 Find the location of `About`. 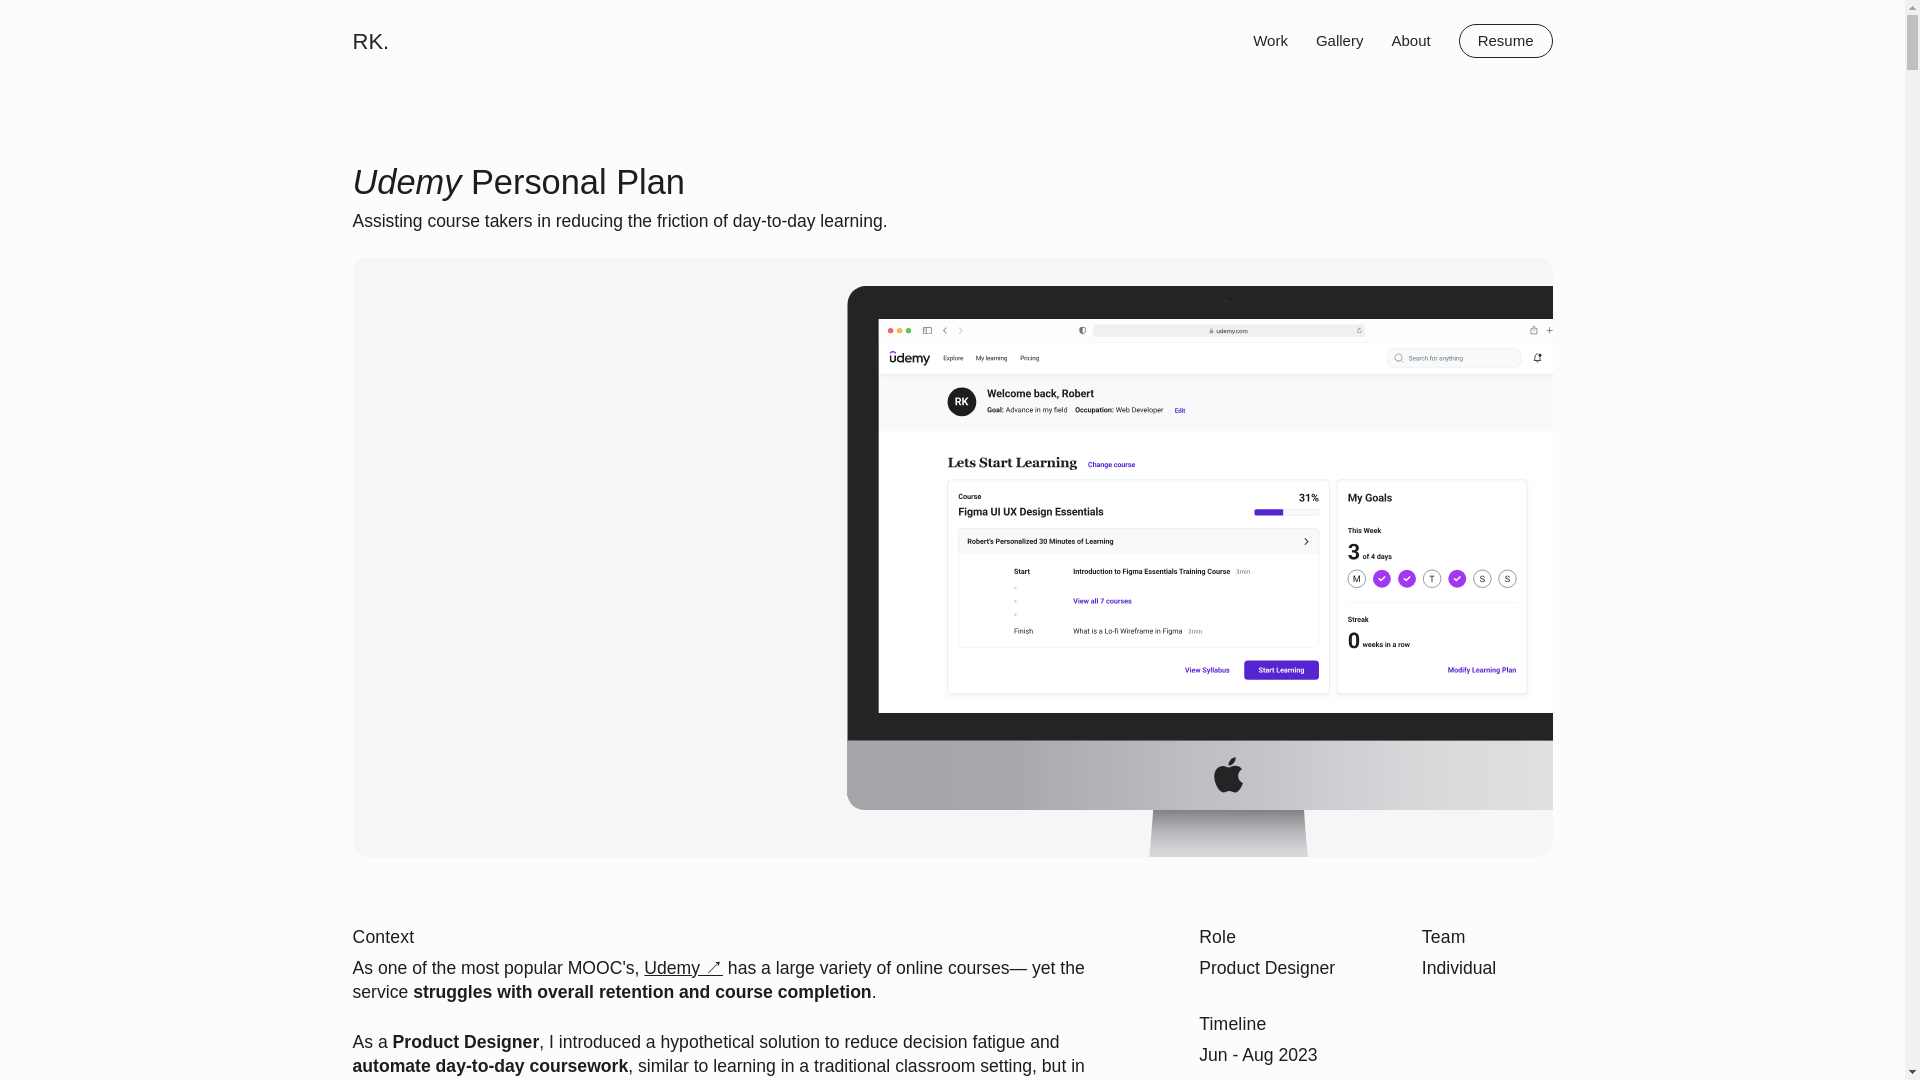

About is located at coordinates (1410, 40).